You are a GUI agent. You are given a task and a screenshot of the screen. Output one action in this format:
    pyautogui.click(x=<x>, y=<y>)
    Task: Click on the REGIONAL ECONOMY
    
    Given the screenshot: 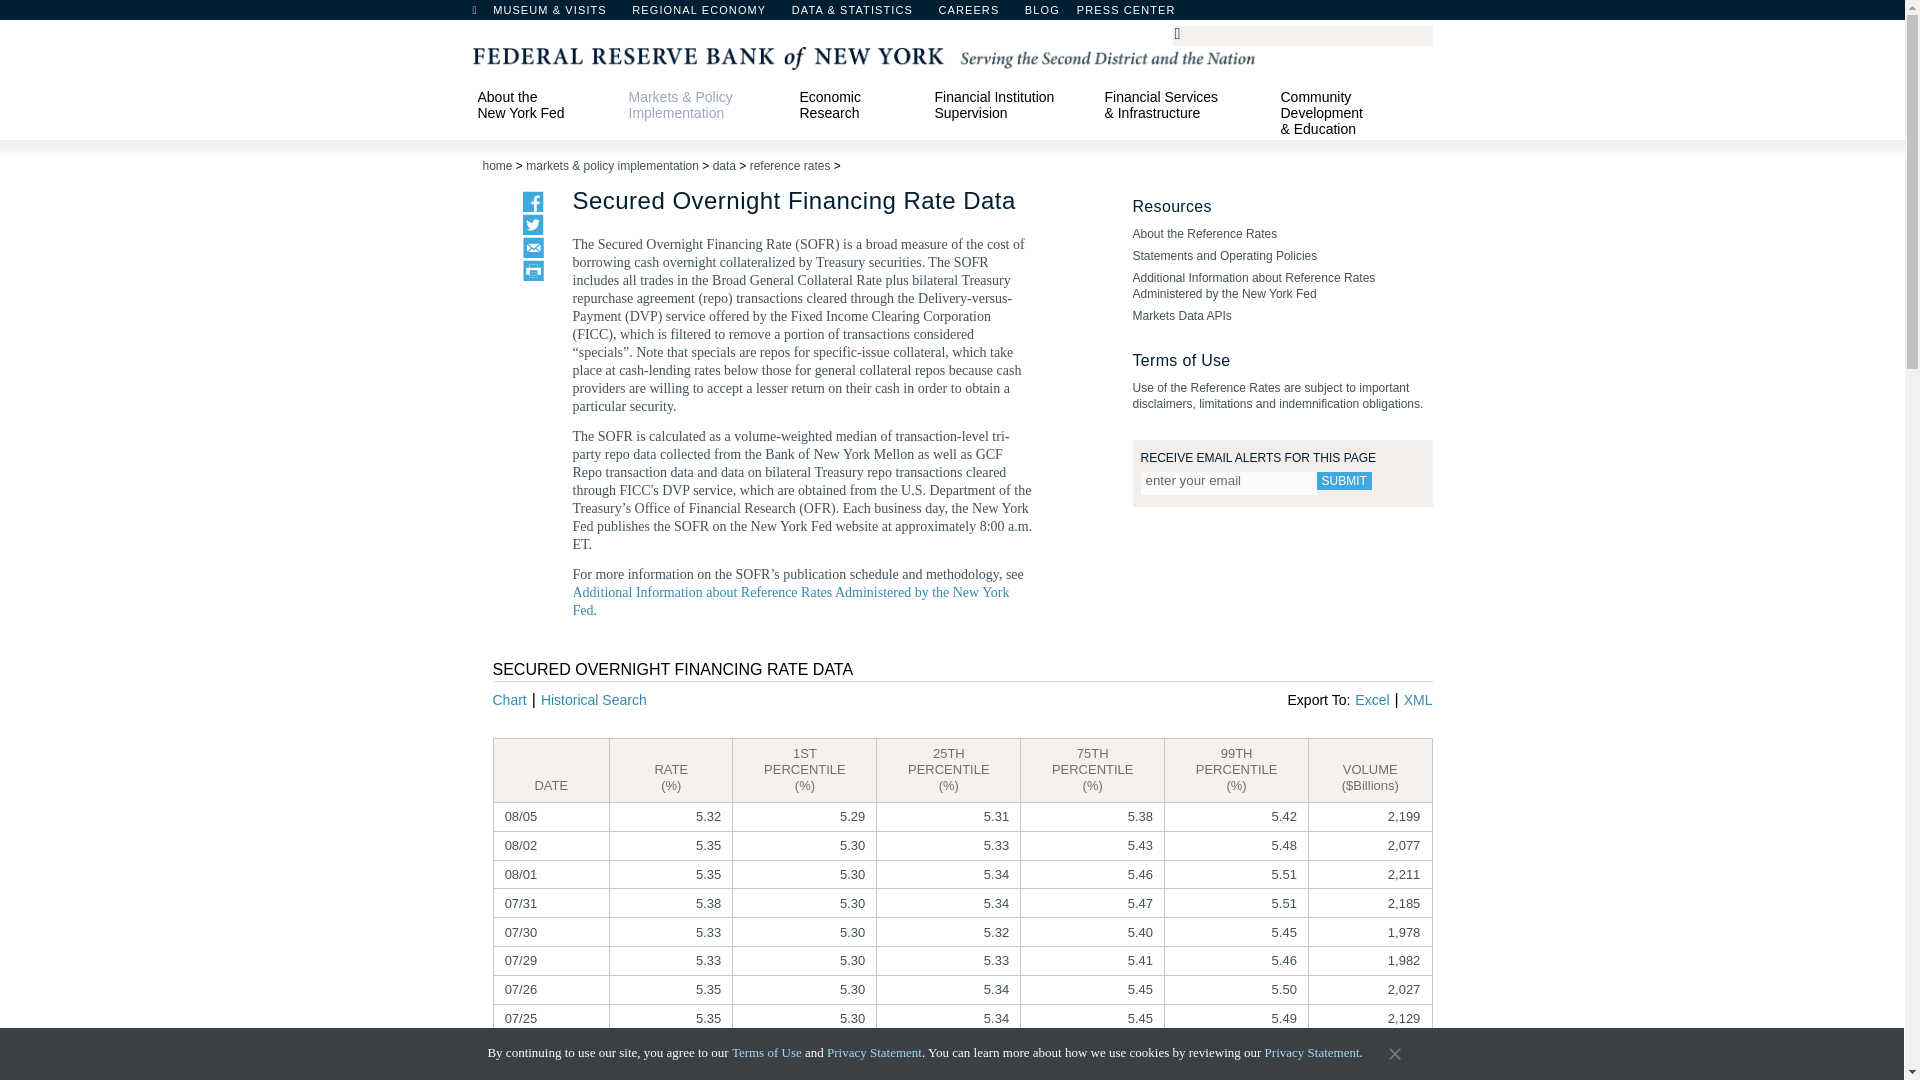 What is the action you would take?
    pyautogui.click(x=708, y=15)
    